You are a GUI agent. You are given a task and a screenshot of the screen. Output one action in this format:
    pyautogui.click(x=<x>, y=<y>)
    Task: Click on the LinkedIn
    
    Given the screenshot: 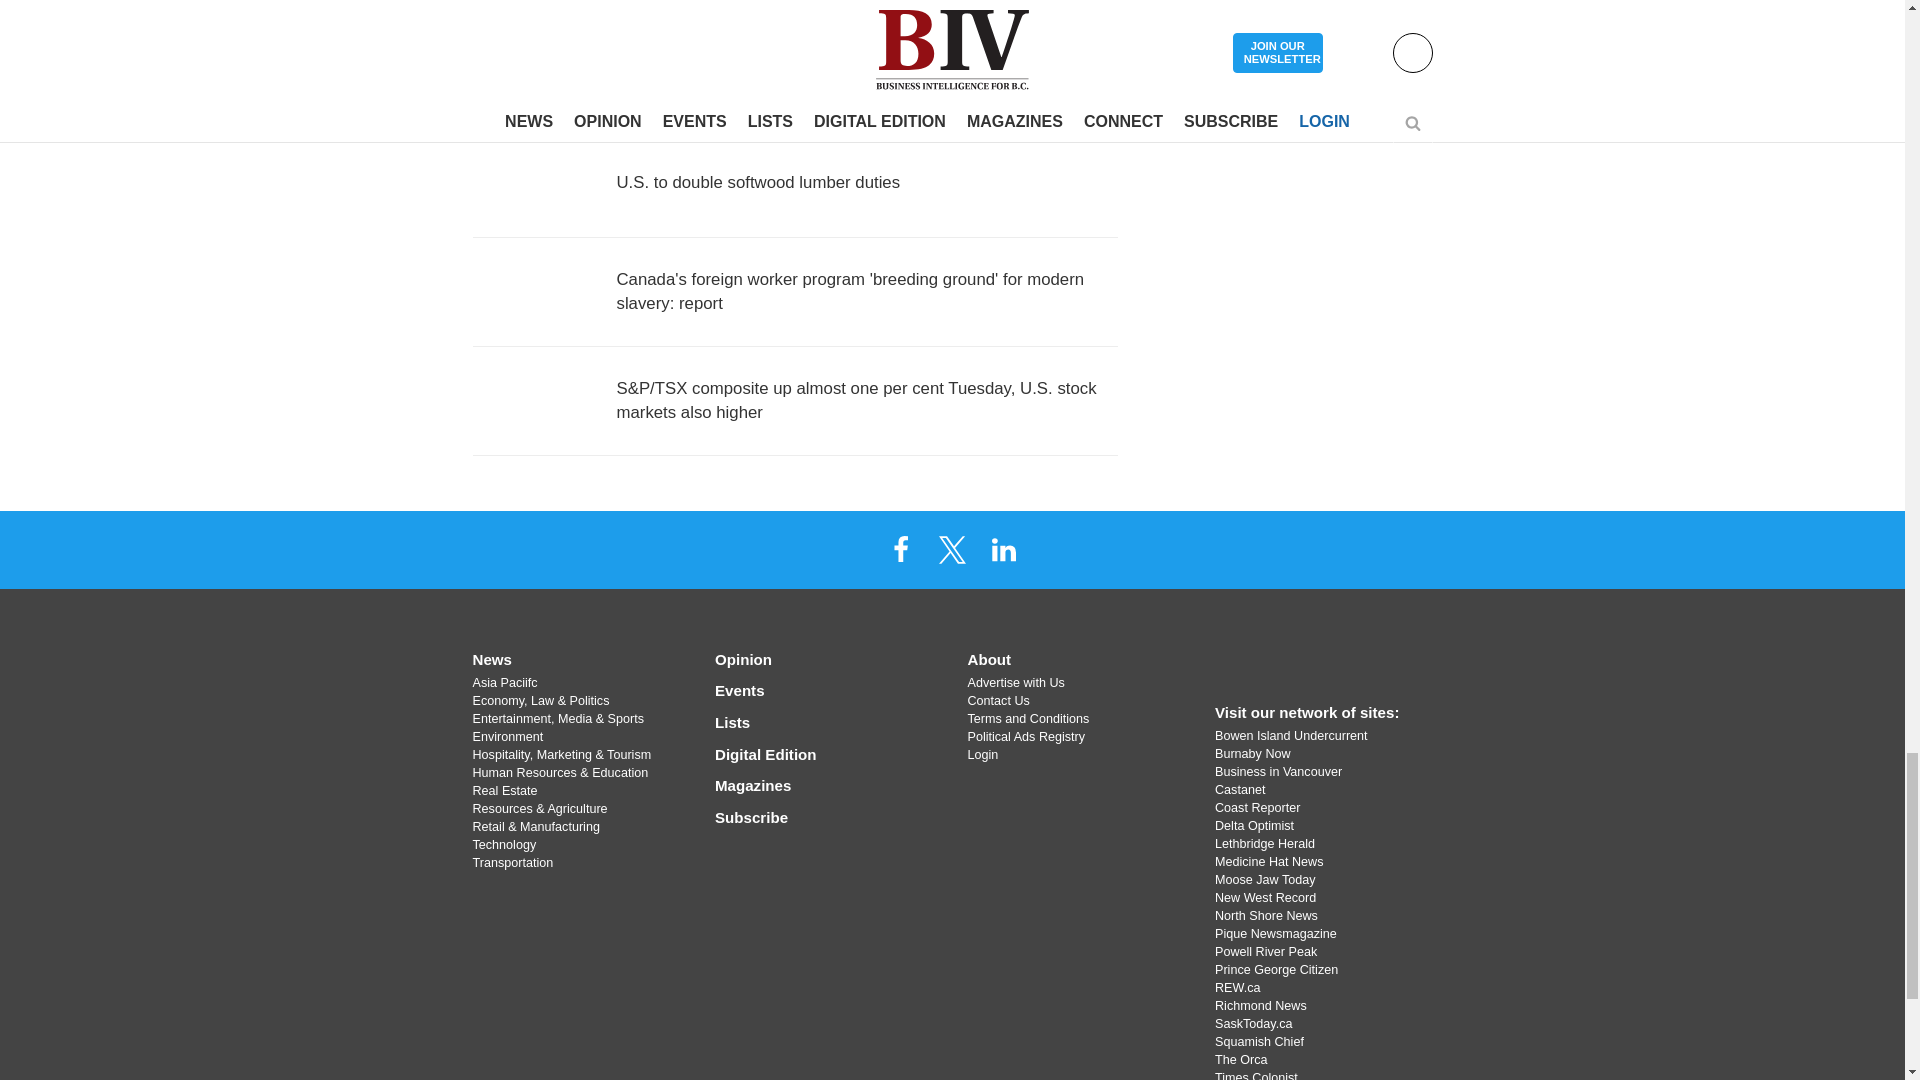 What is the action you would take?
    pyautogui.click(x=1003, y=549)
    